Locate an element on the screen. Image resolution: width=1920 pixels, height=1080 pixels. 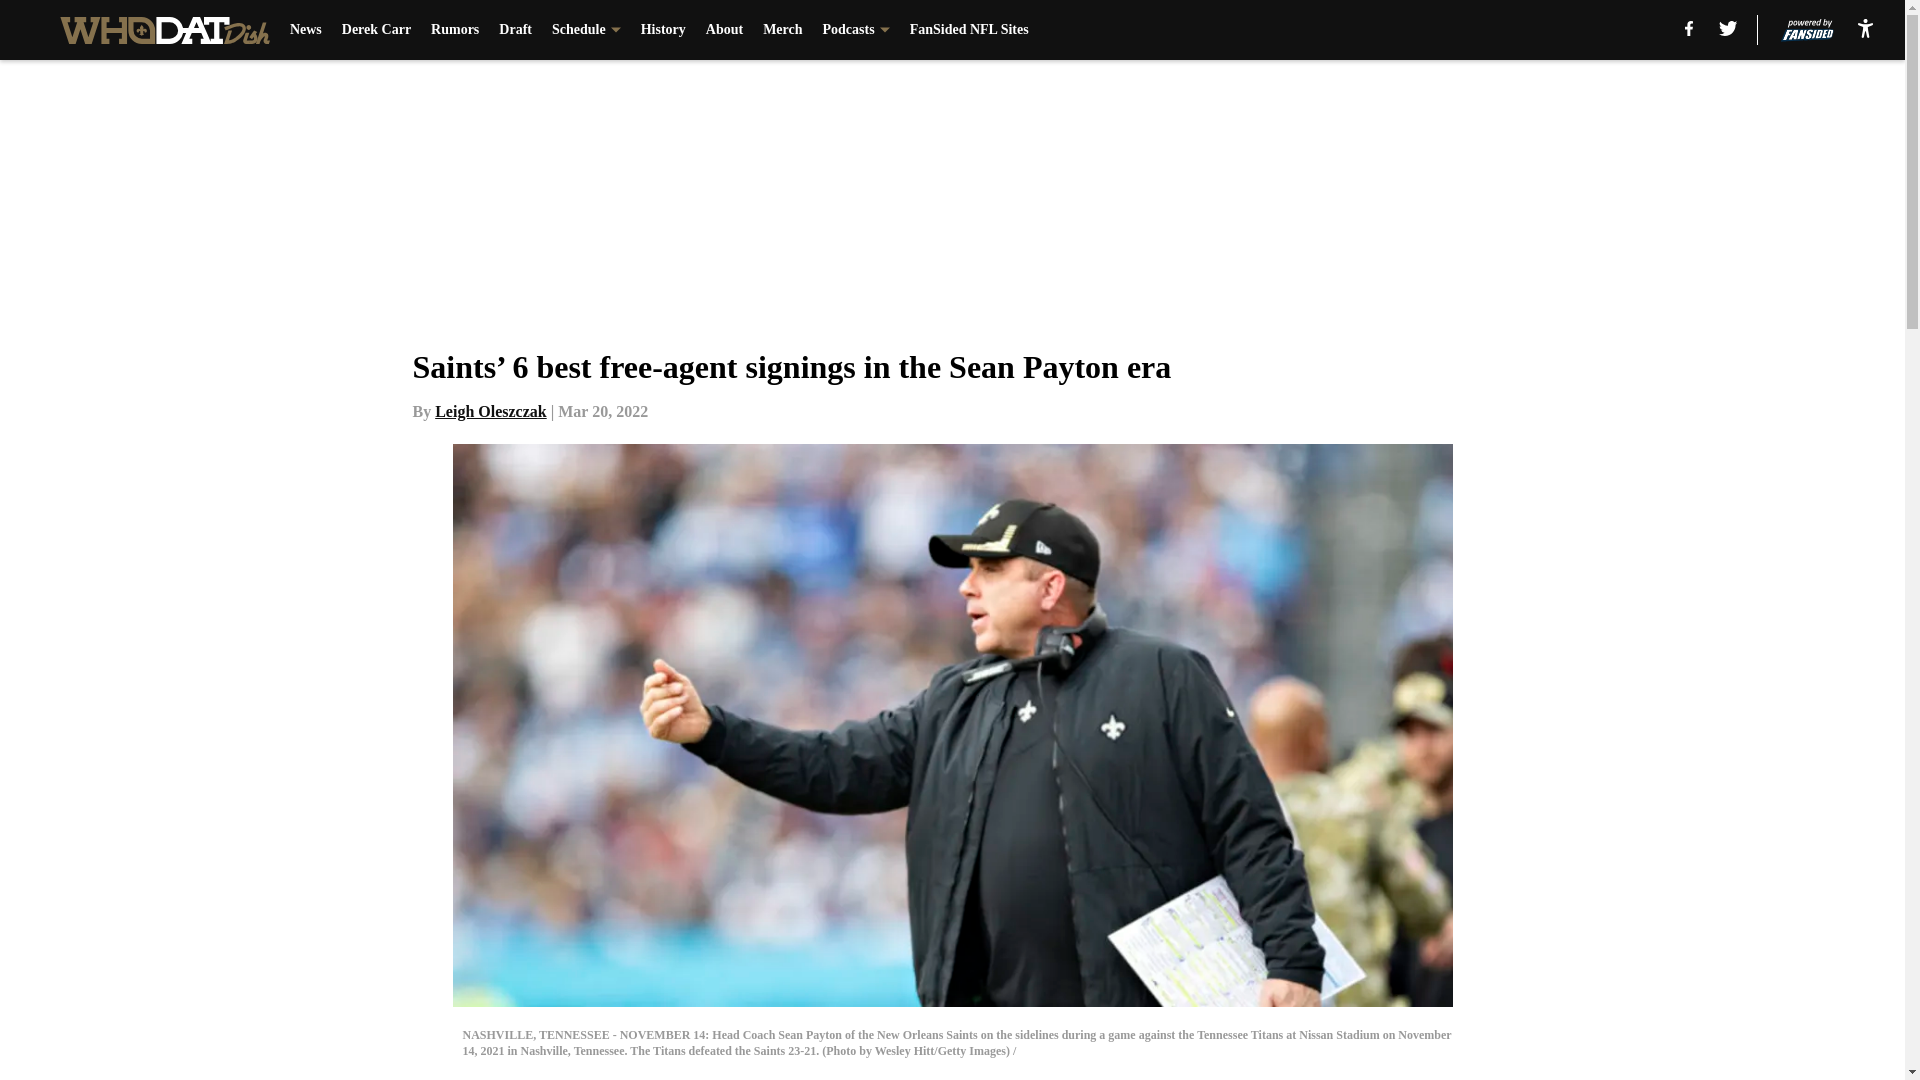
News is located at coordinates (306, 30).